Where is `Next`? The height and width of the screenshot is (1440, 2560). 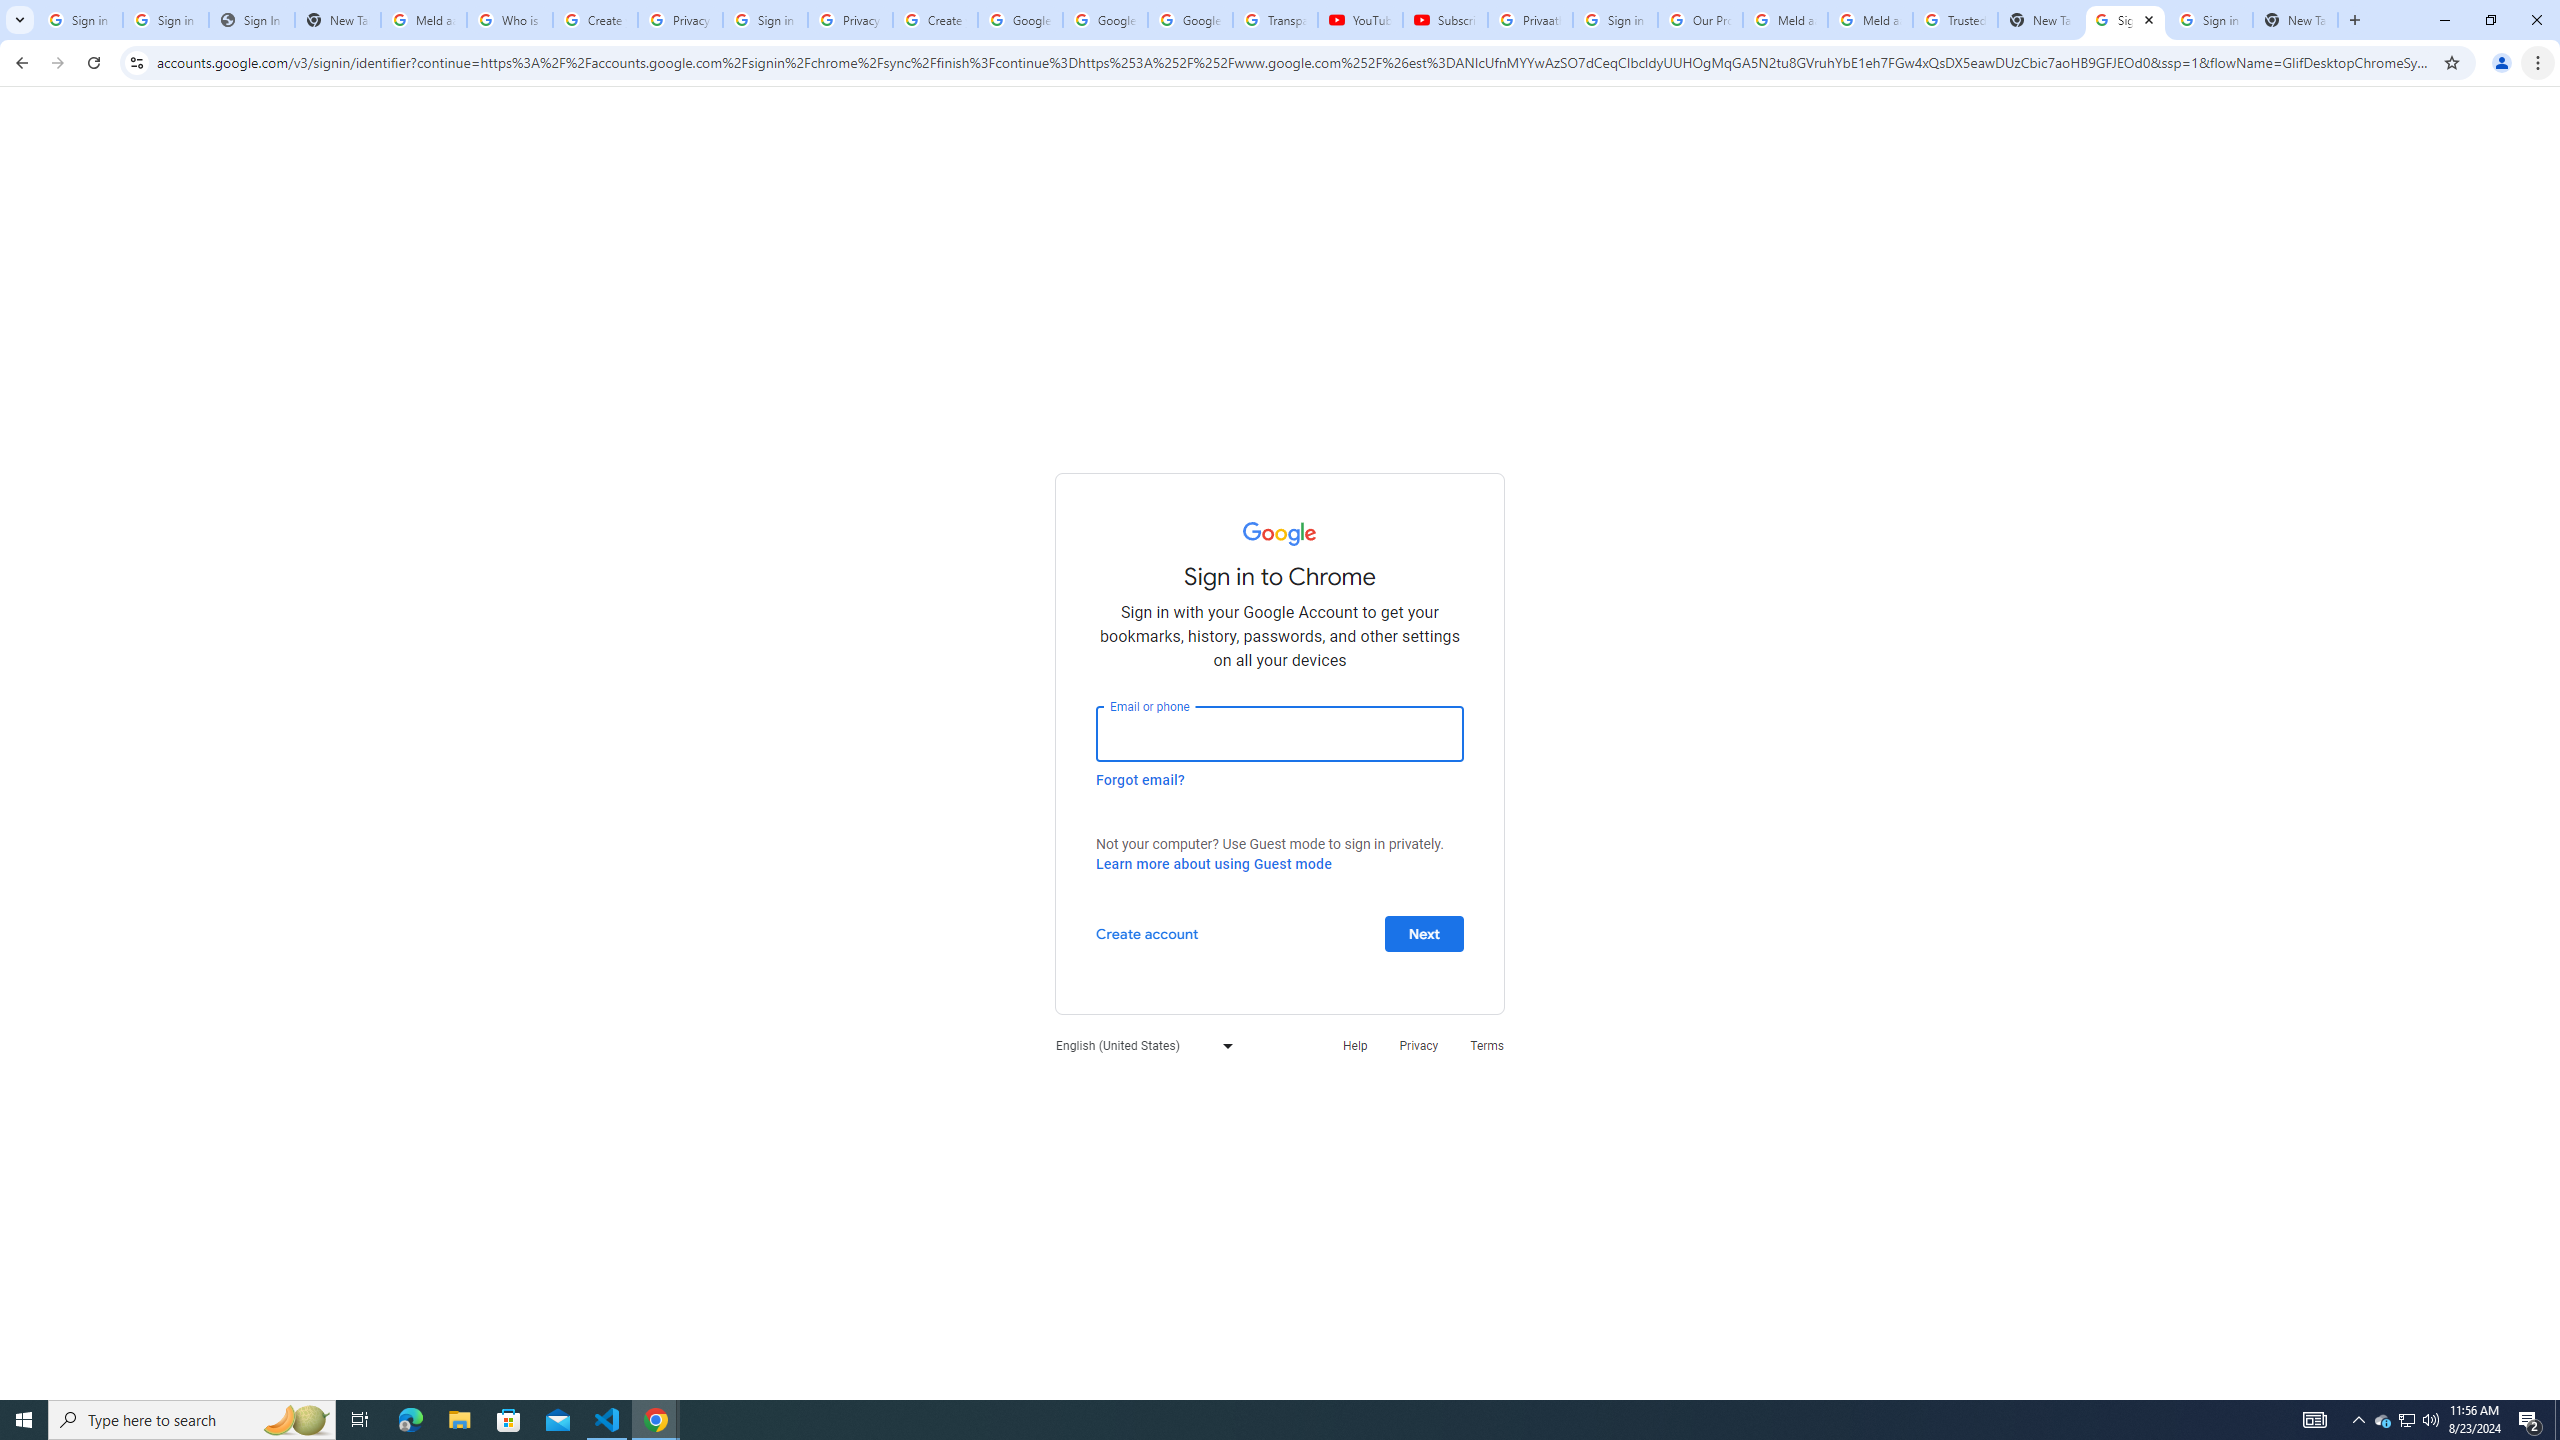
Next is located at coordinates (1424, 932).